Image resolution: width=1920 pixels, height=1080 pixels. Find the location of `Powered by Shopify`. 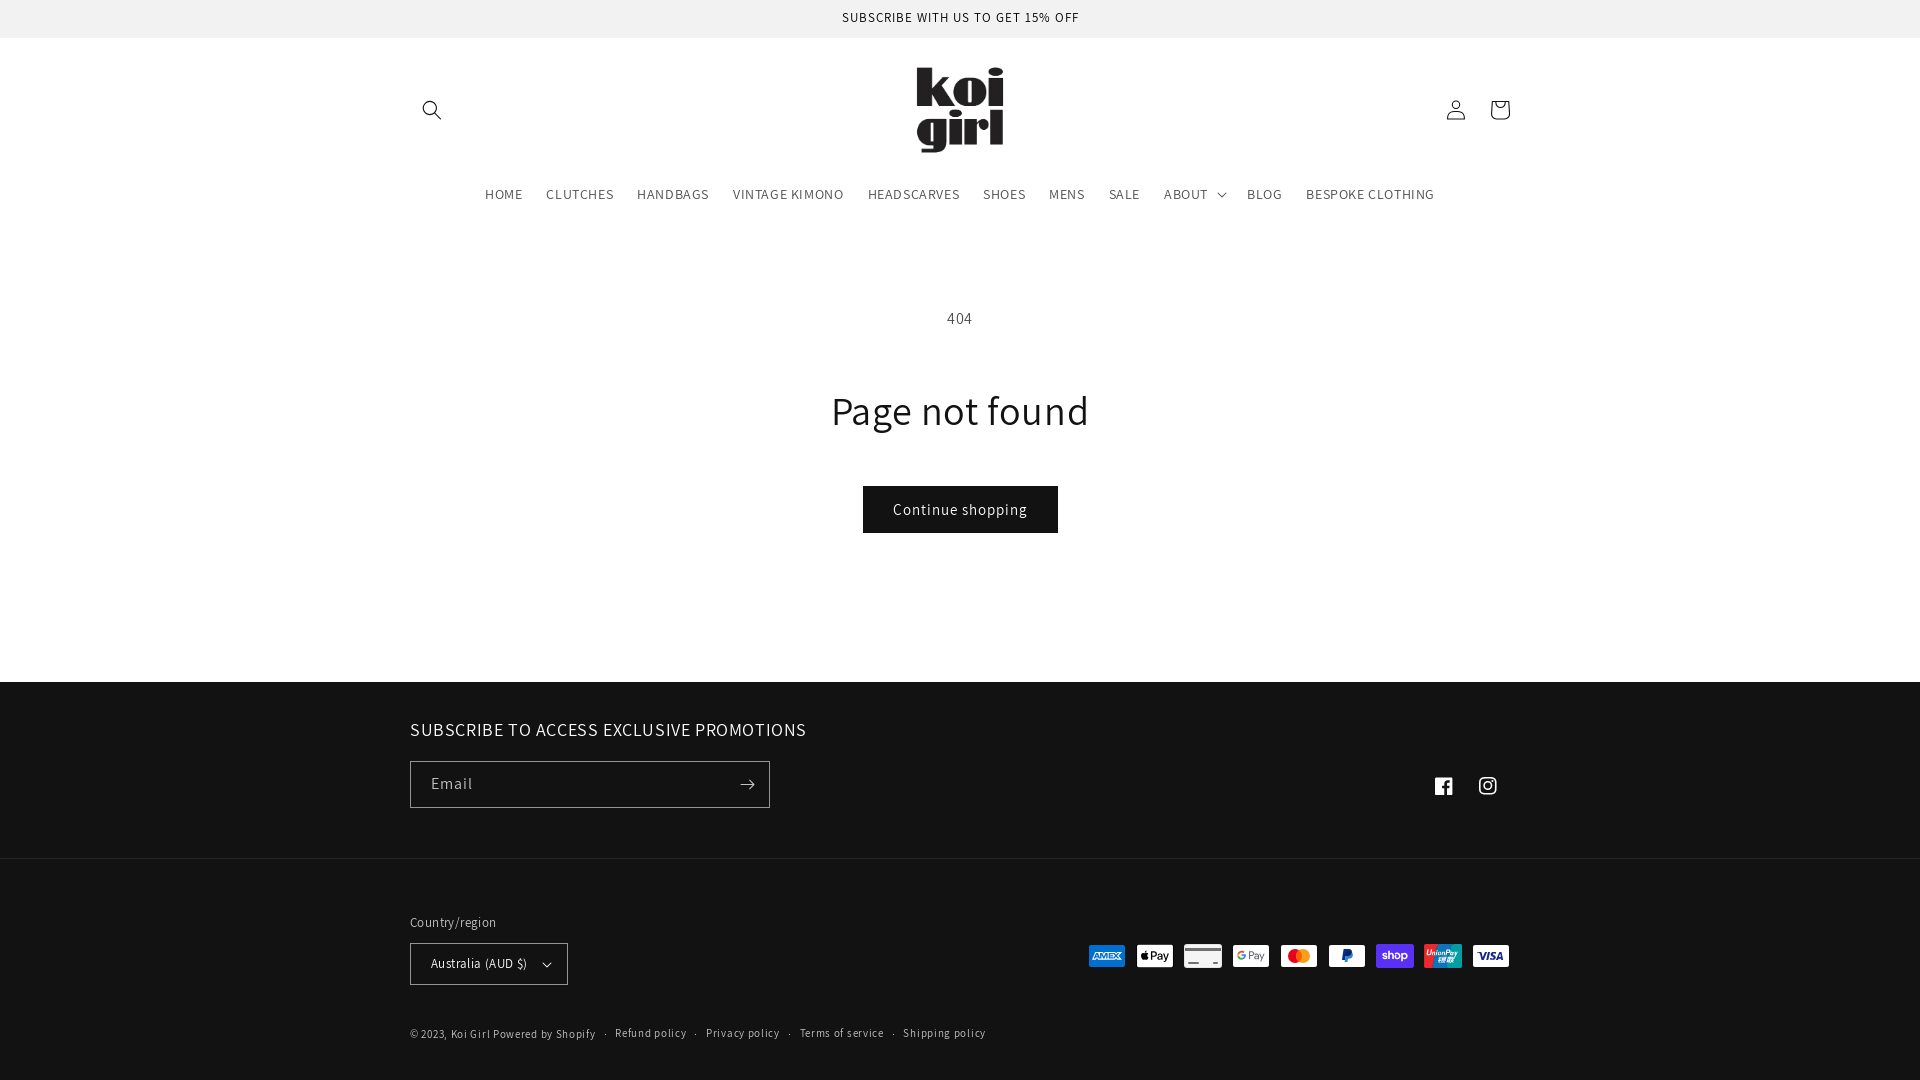

Powered by Shopify is located at coordinates (544, 1034).